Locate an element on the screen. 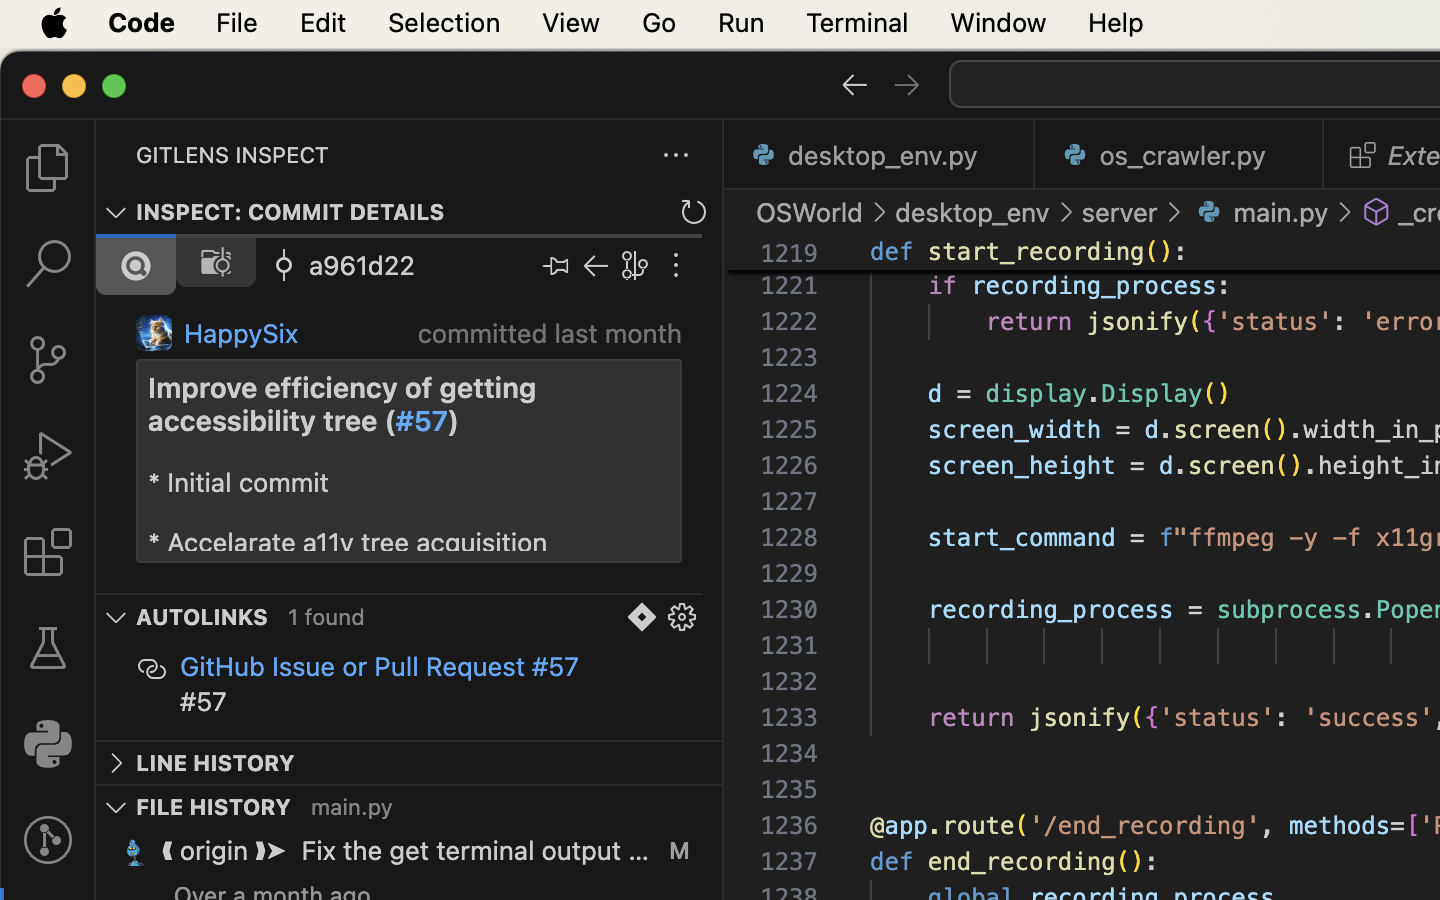  a961d22 is located at coordinates (362, 265).